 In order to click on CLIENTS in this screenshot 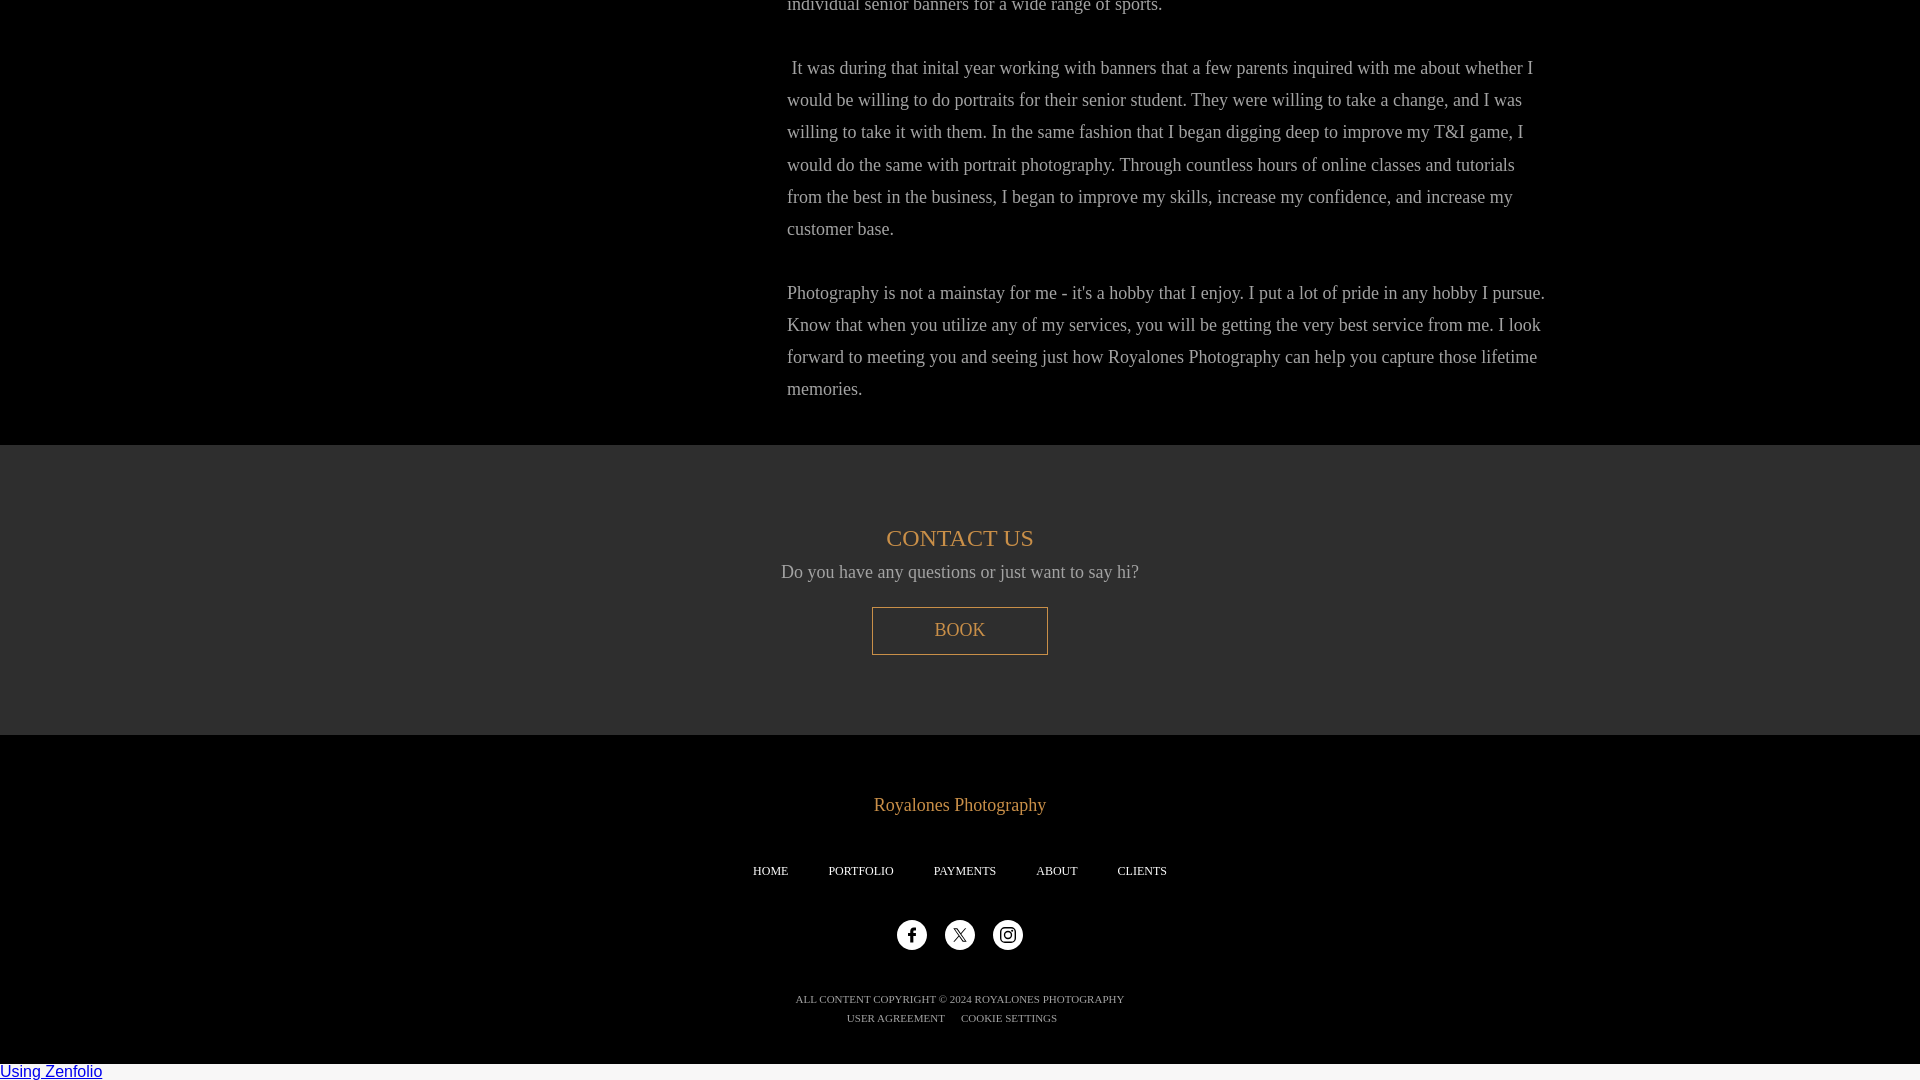, I will do `click(1142, 872)`.